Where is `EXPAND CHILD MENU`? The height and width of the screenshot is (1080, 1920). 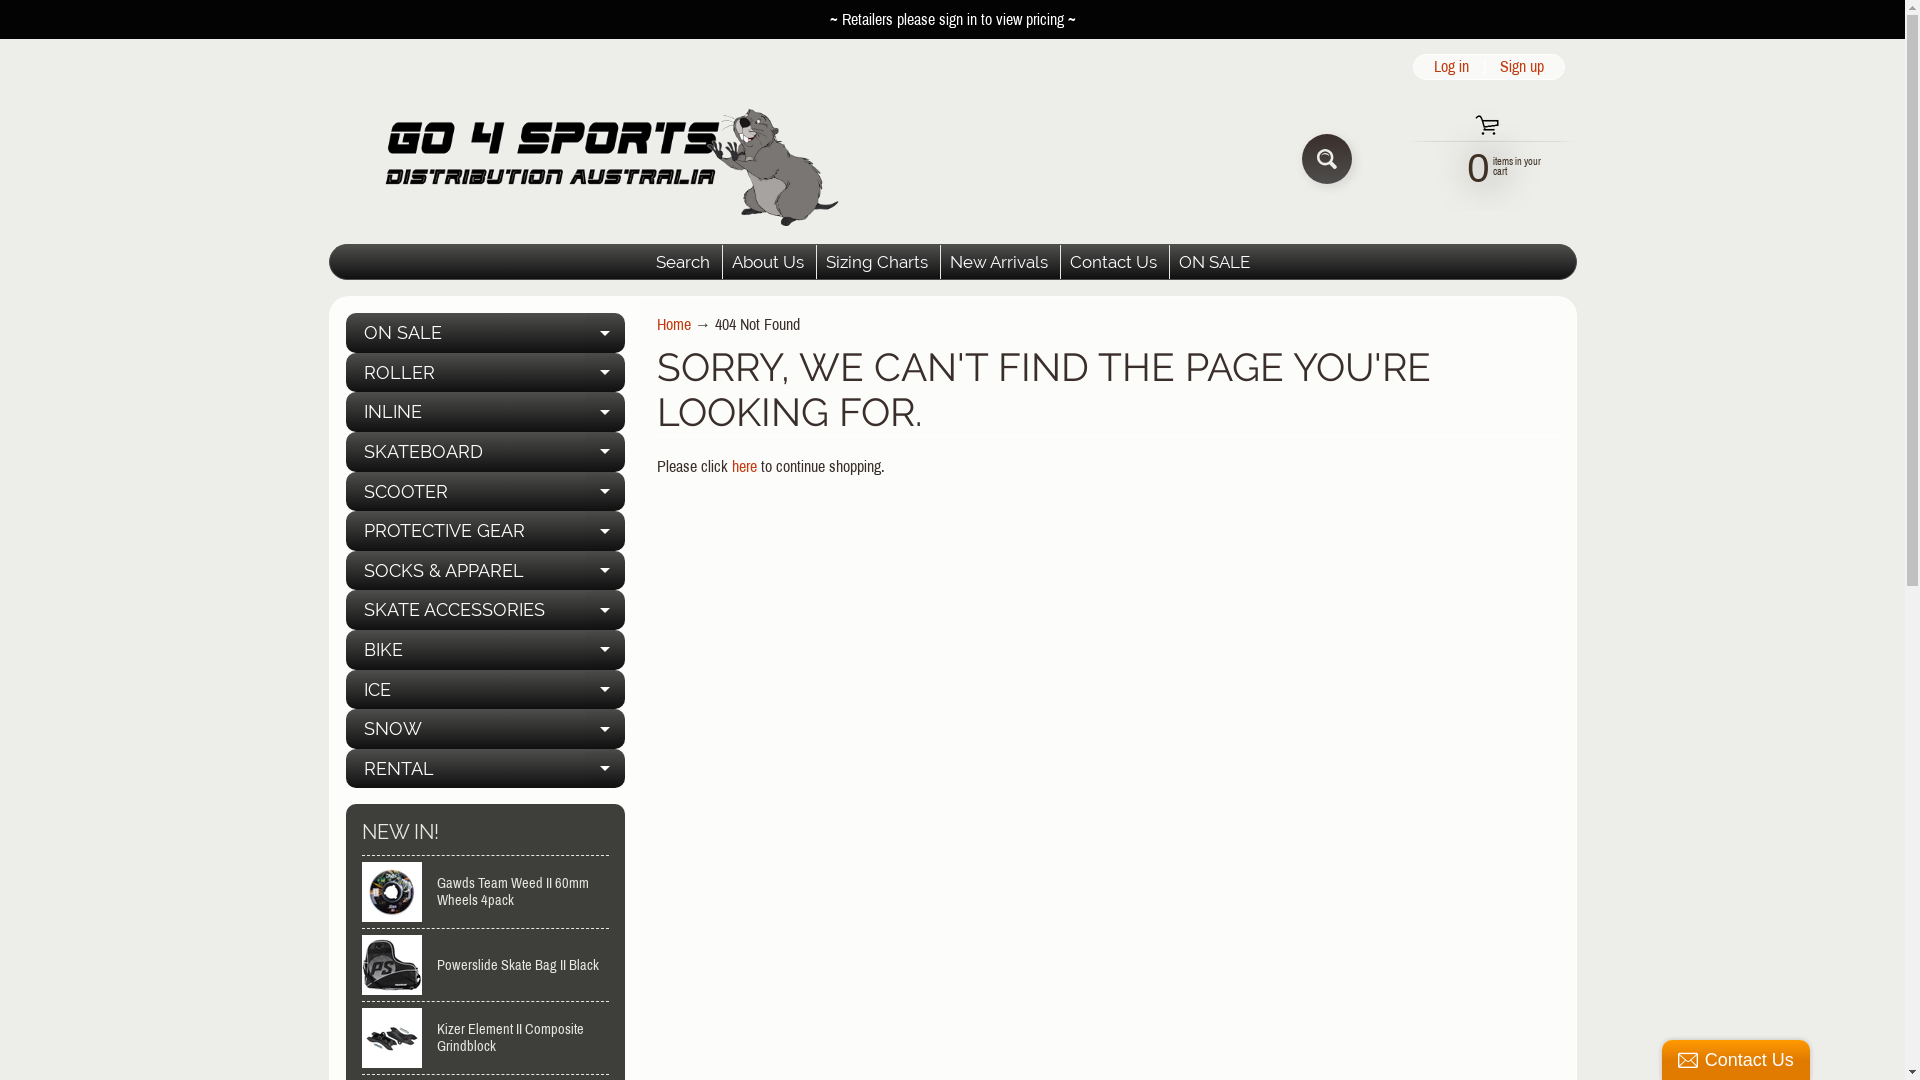
EXPAND CHILD MENU is located at coordinates (605, 769).